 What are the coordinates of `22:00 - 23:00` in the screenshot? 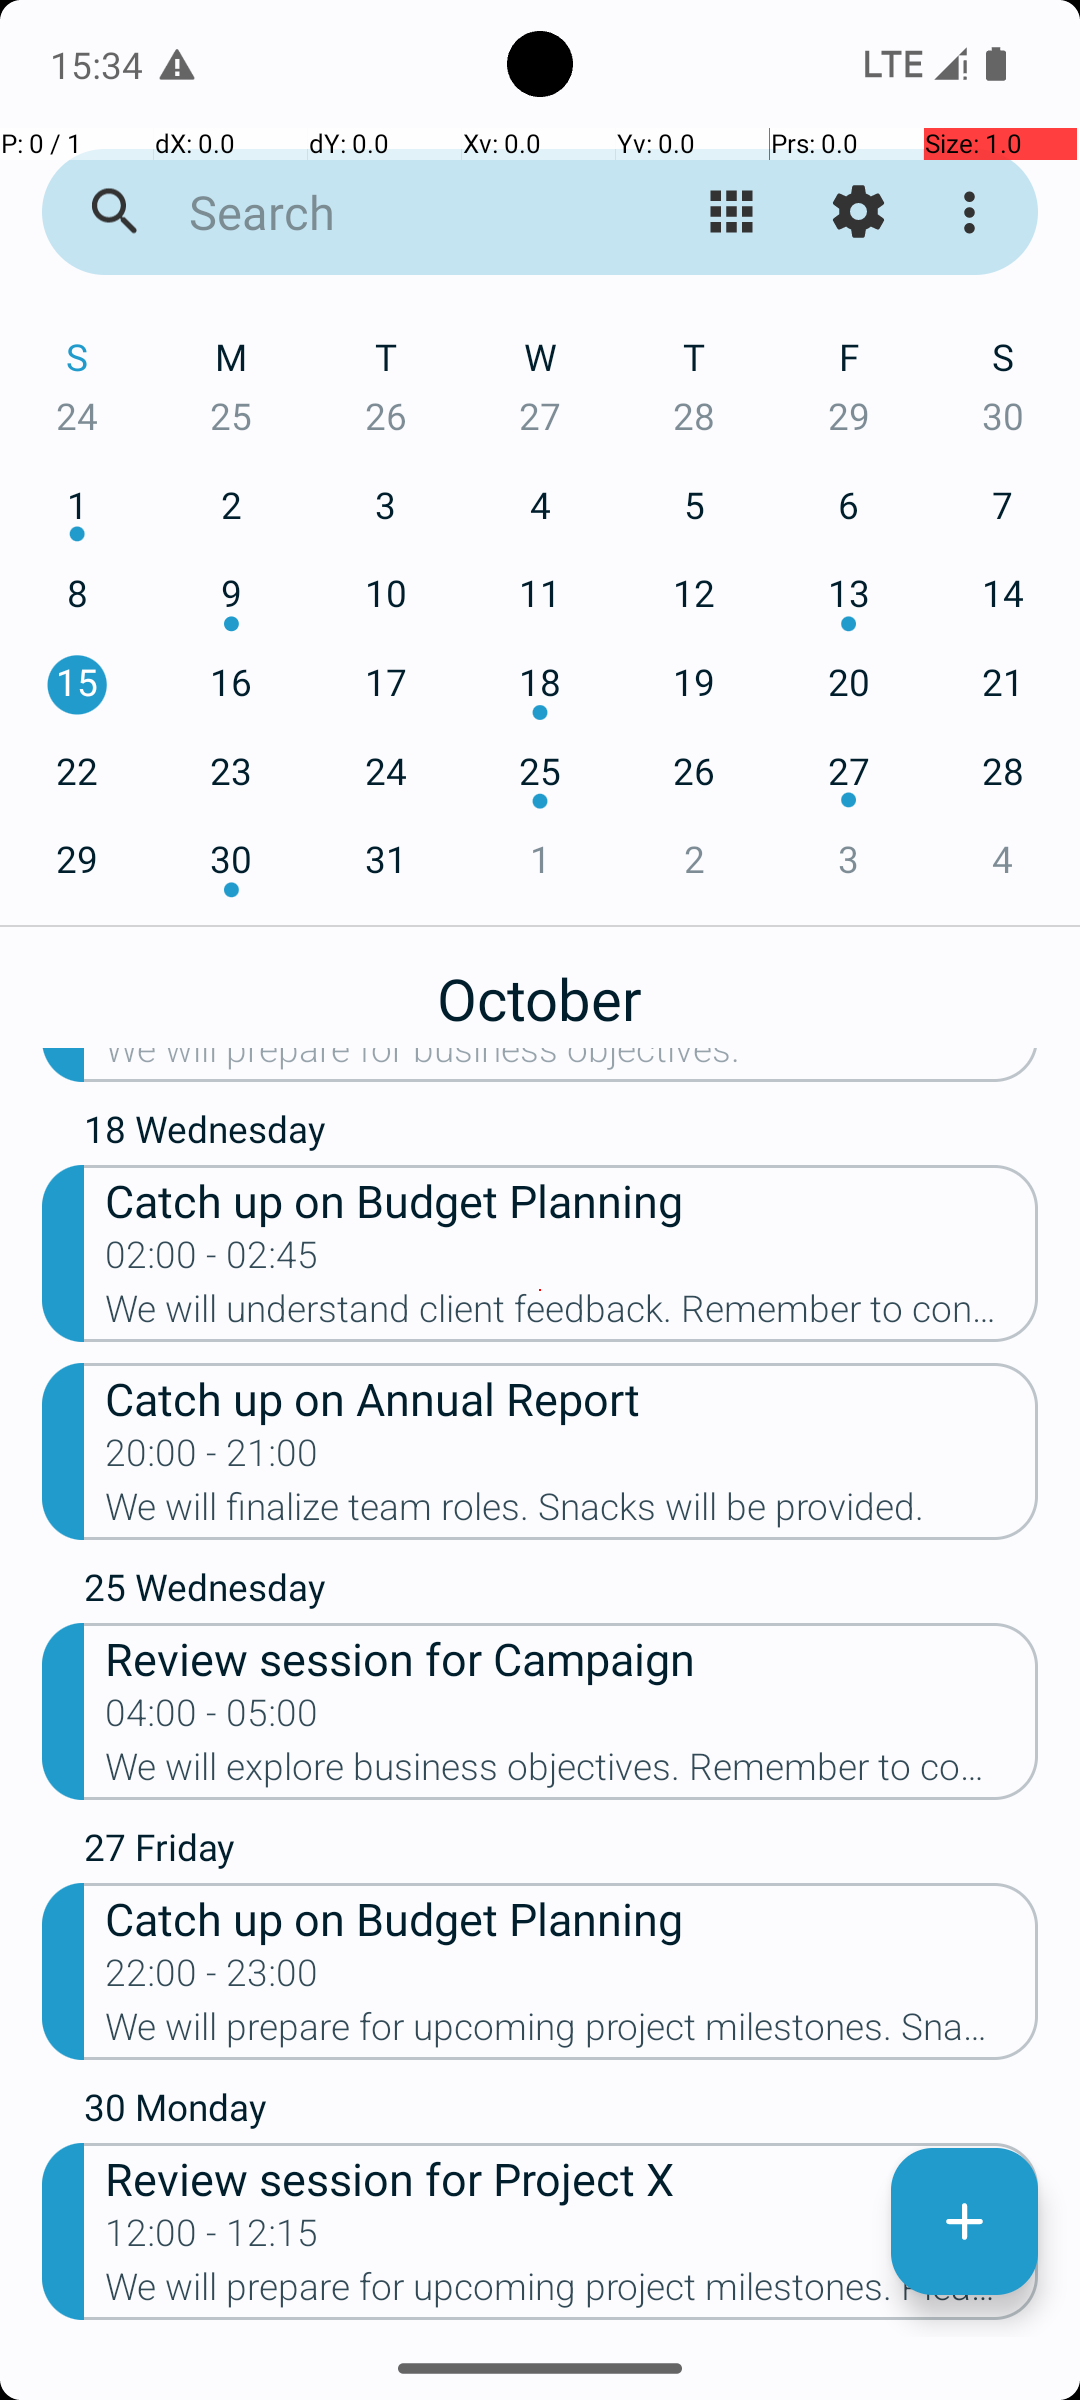 It's located at (212, 1979).